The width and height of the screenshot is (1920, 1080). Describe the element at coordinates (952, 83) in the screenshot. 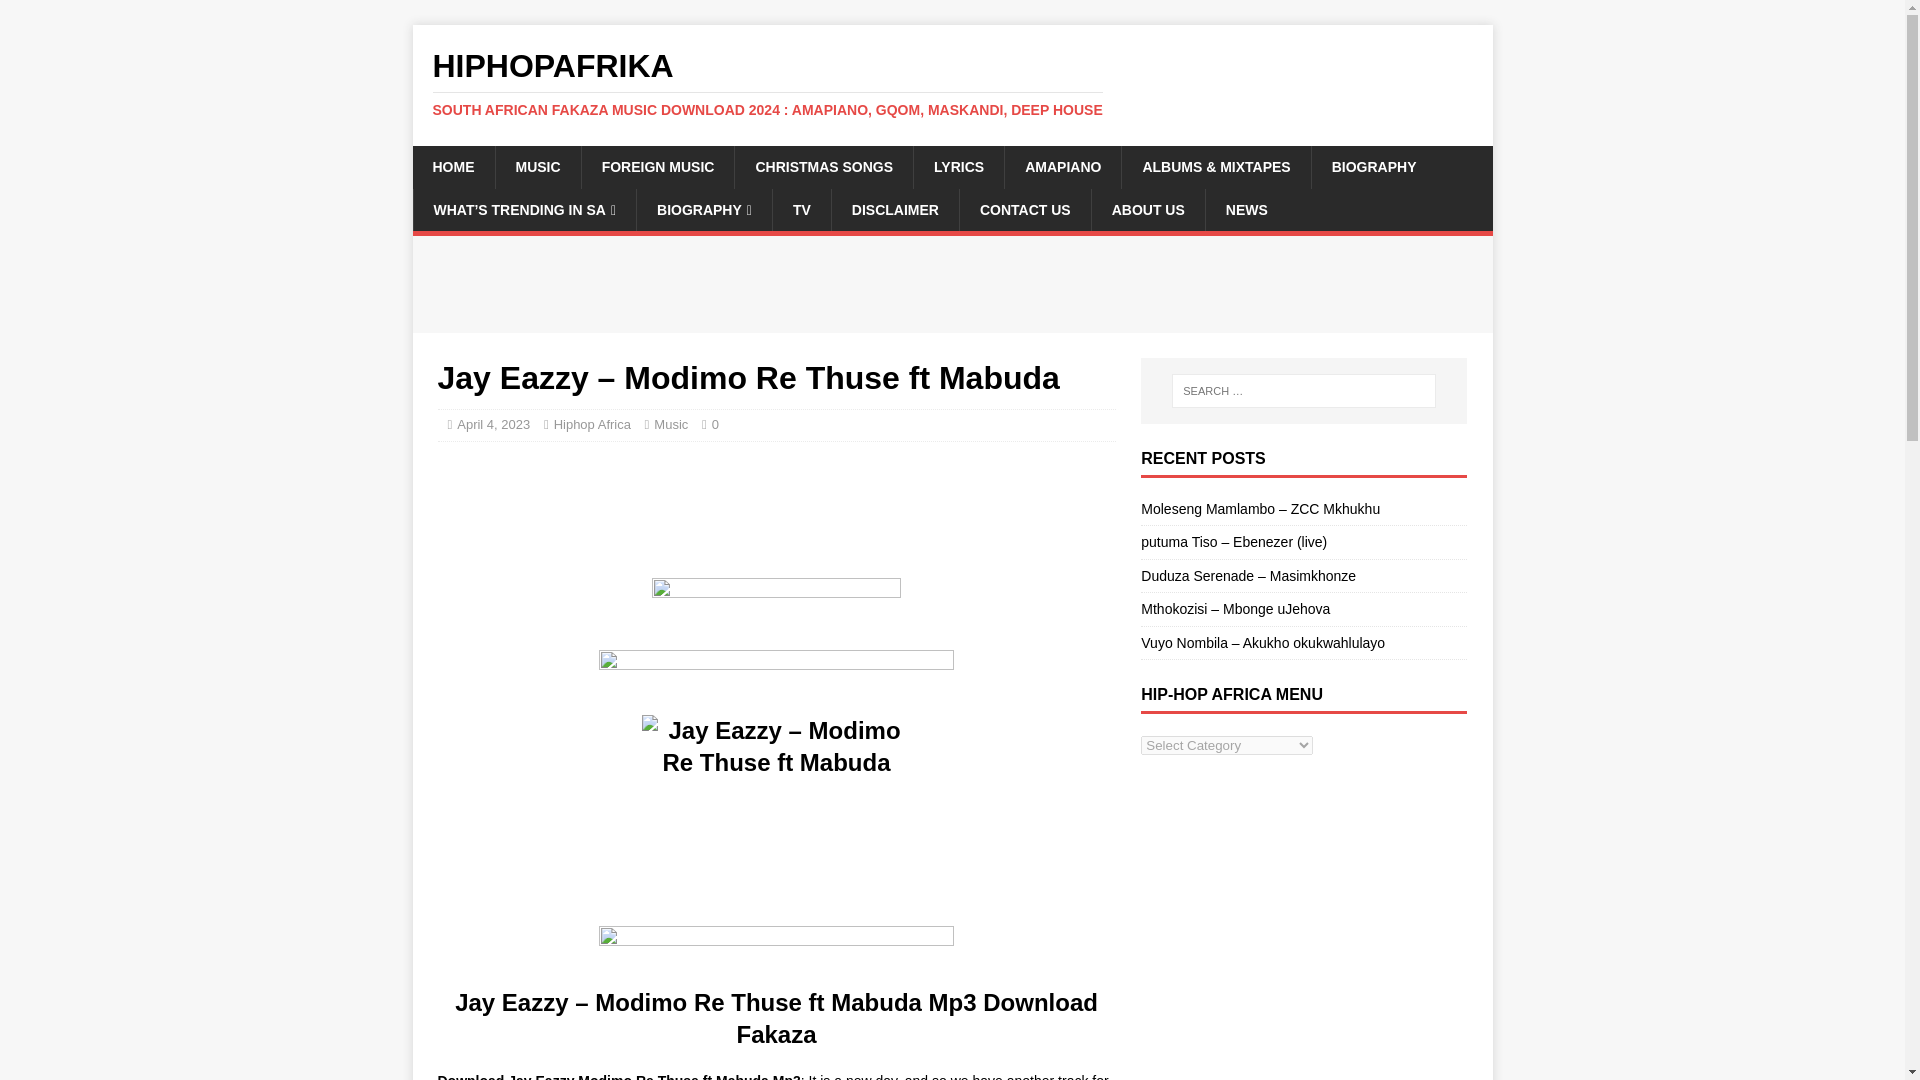

I see `HiphopAfrika` at that location.